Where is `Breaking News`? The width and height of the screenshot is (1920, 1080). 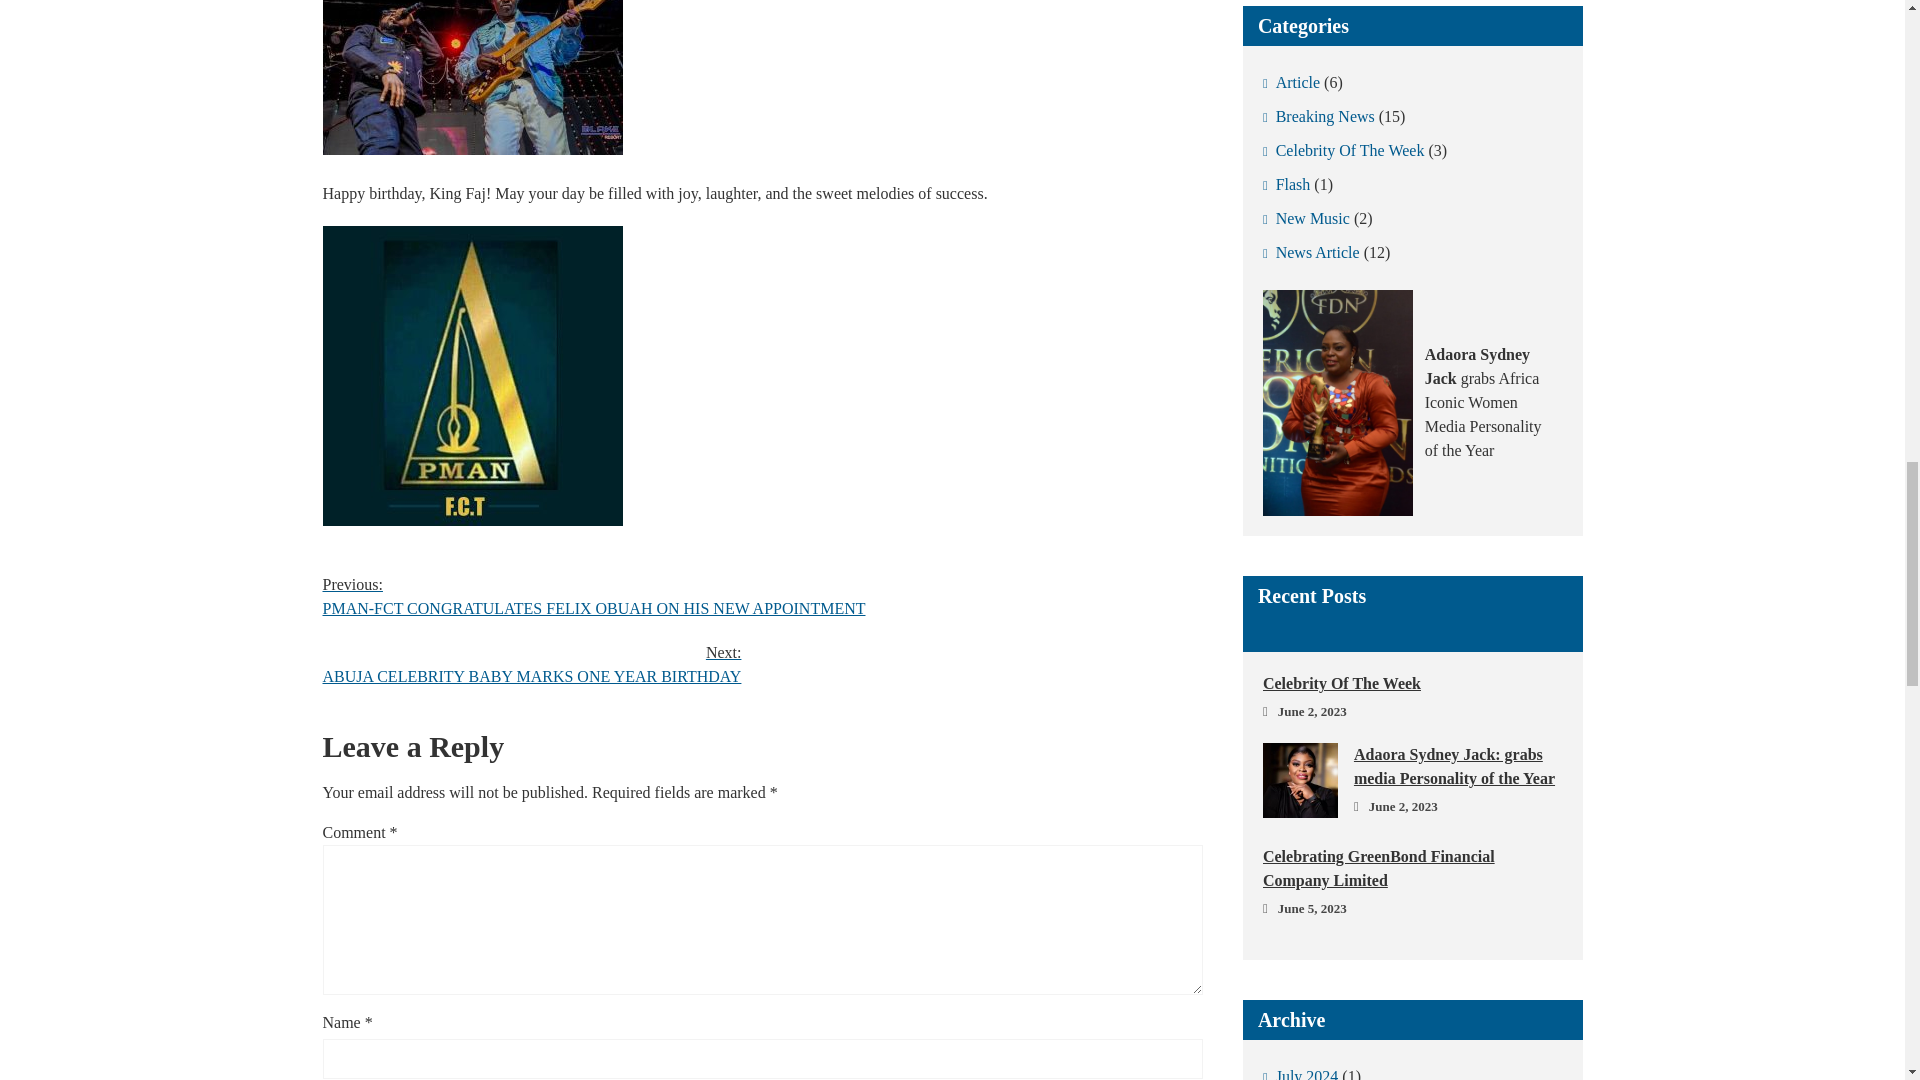
Breaking News is located at coordinates (1318, 116).